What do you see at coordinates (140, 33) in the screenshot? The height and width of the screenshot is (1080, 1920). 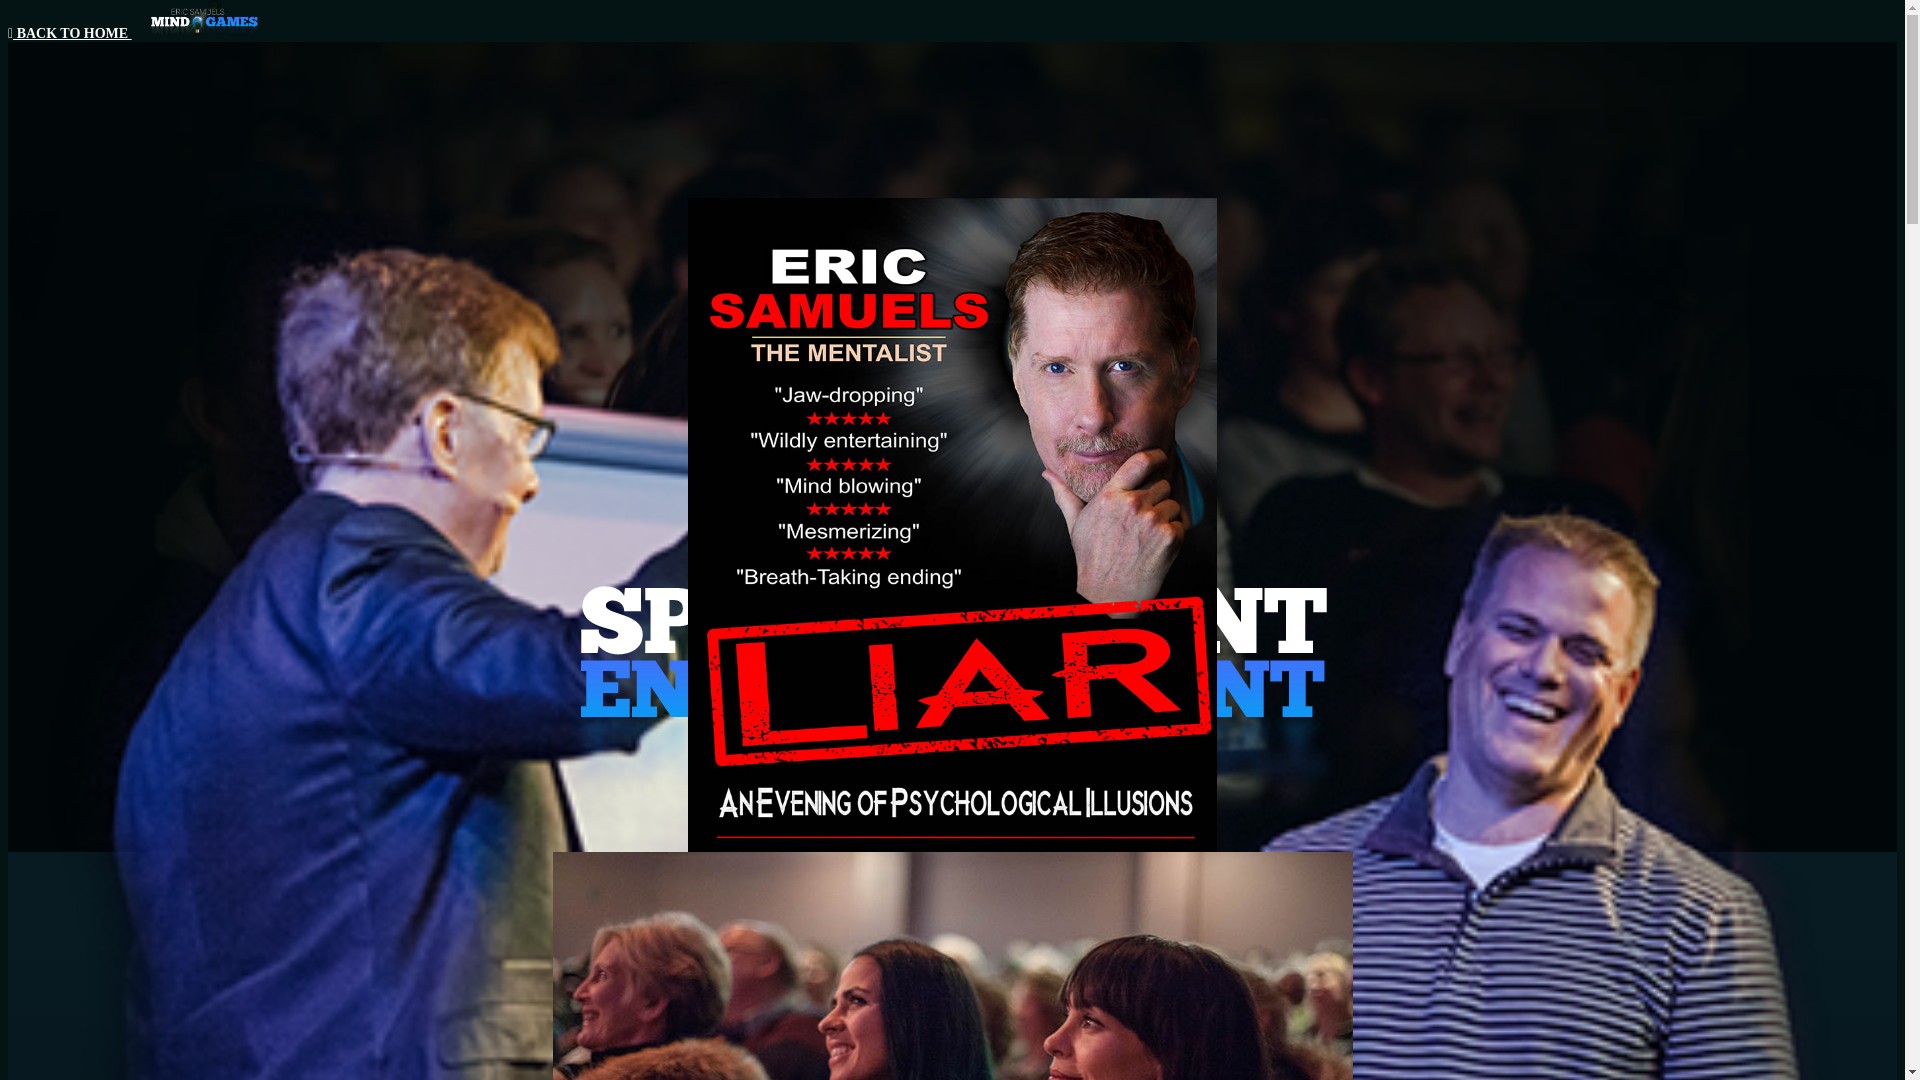 I see `BACK TO HOME` at bounding box center [140, 33].